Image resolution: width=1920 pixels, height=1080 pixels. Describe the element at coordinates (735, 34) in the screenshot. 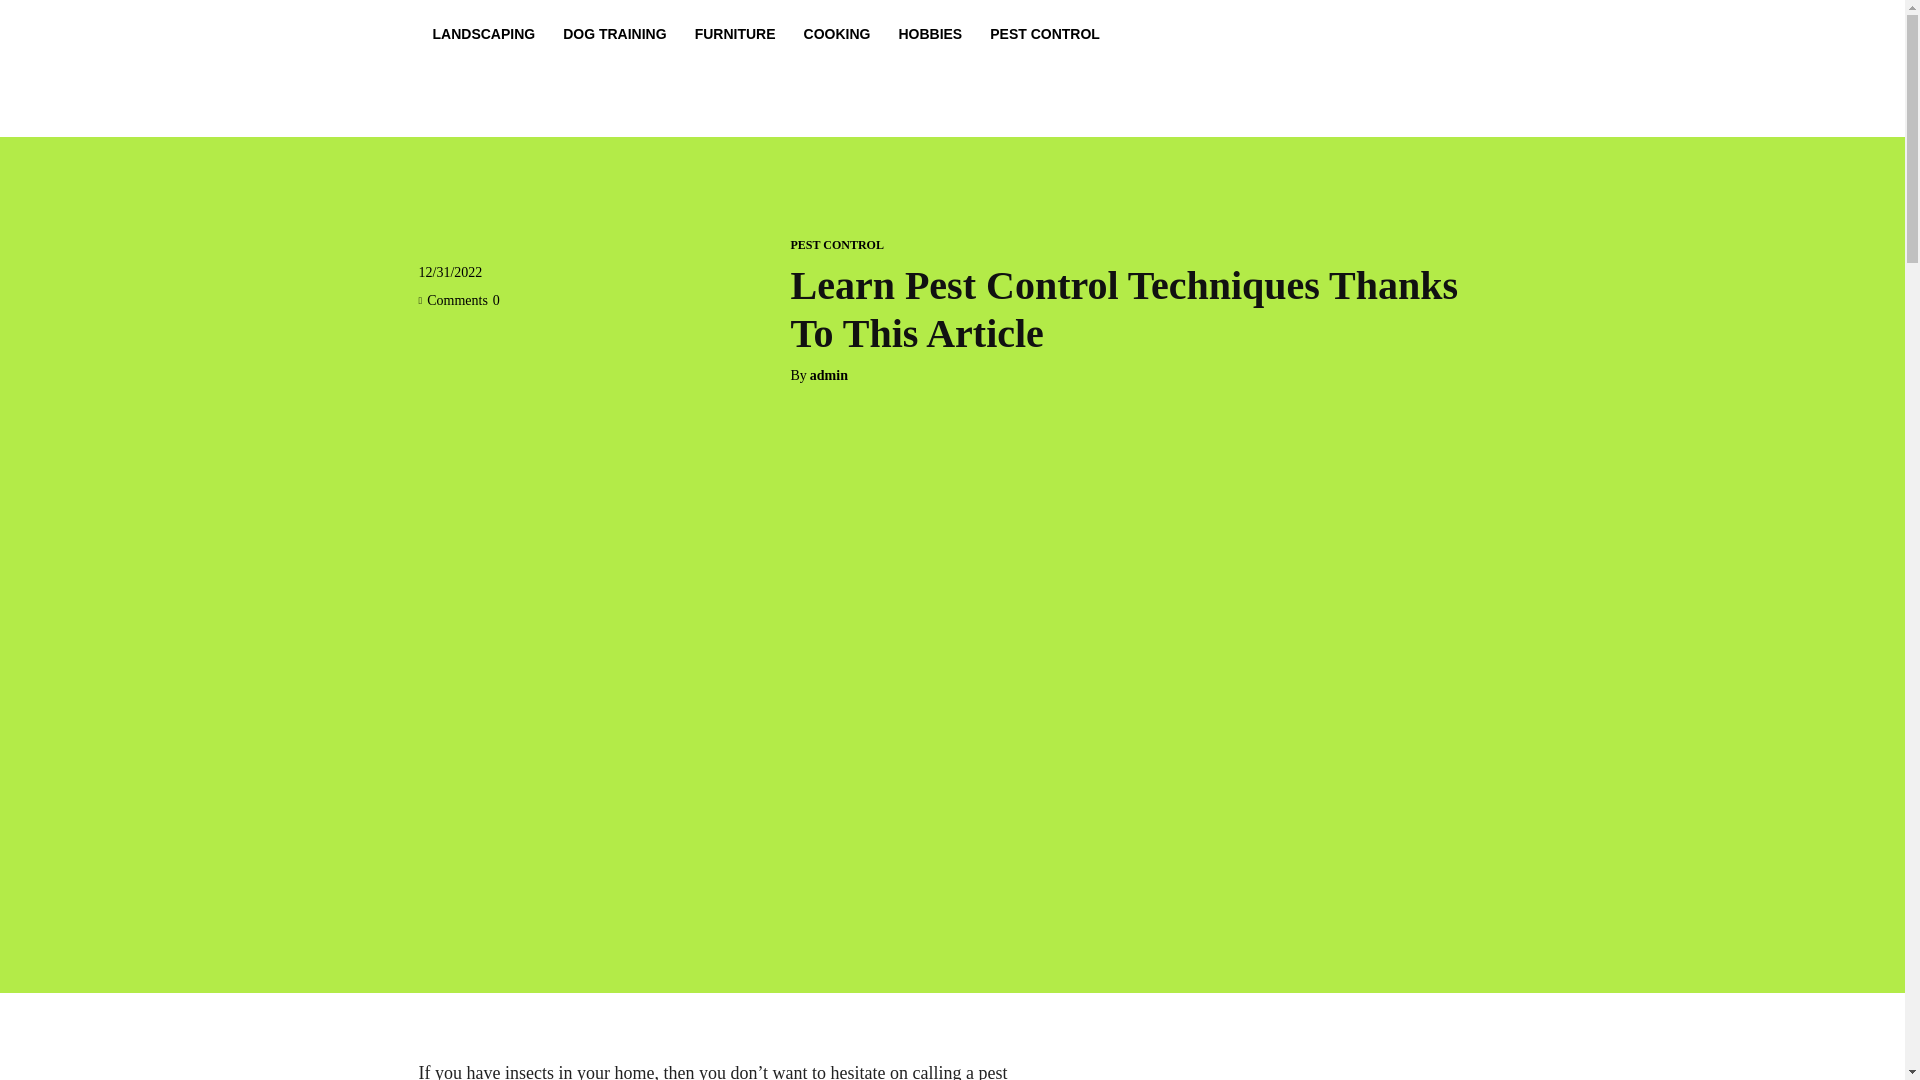

I see `FURNITURE` at that location.